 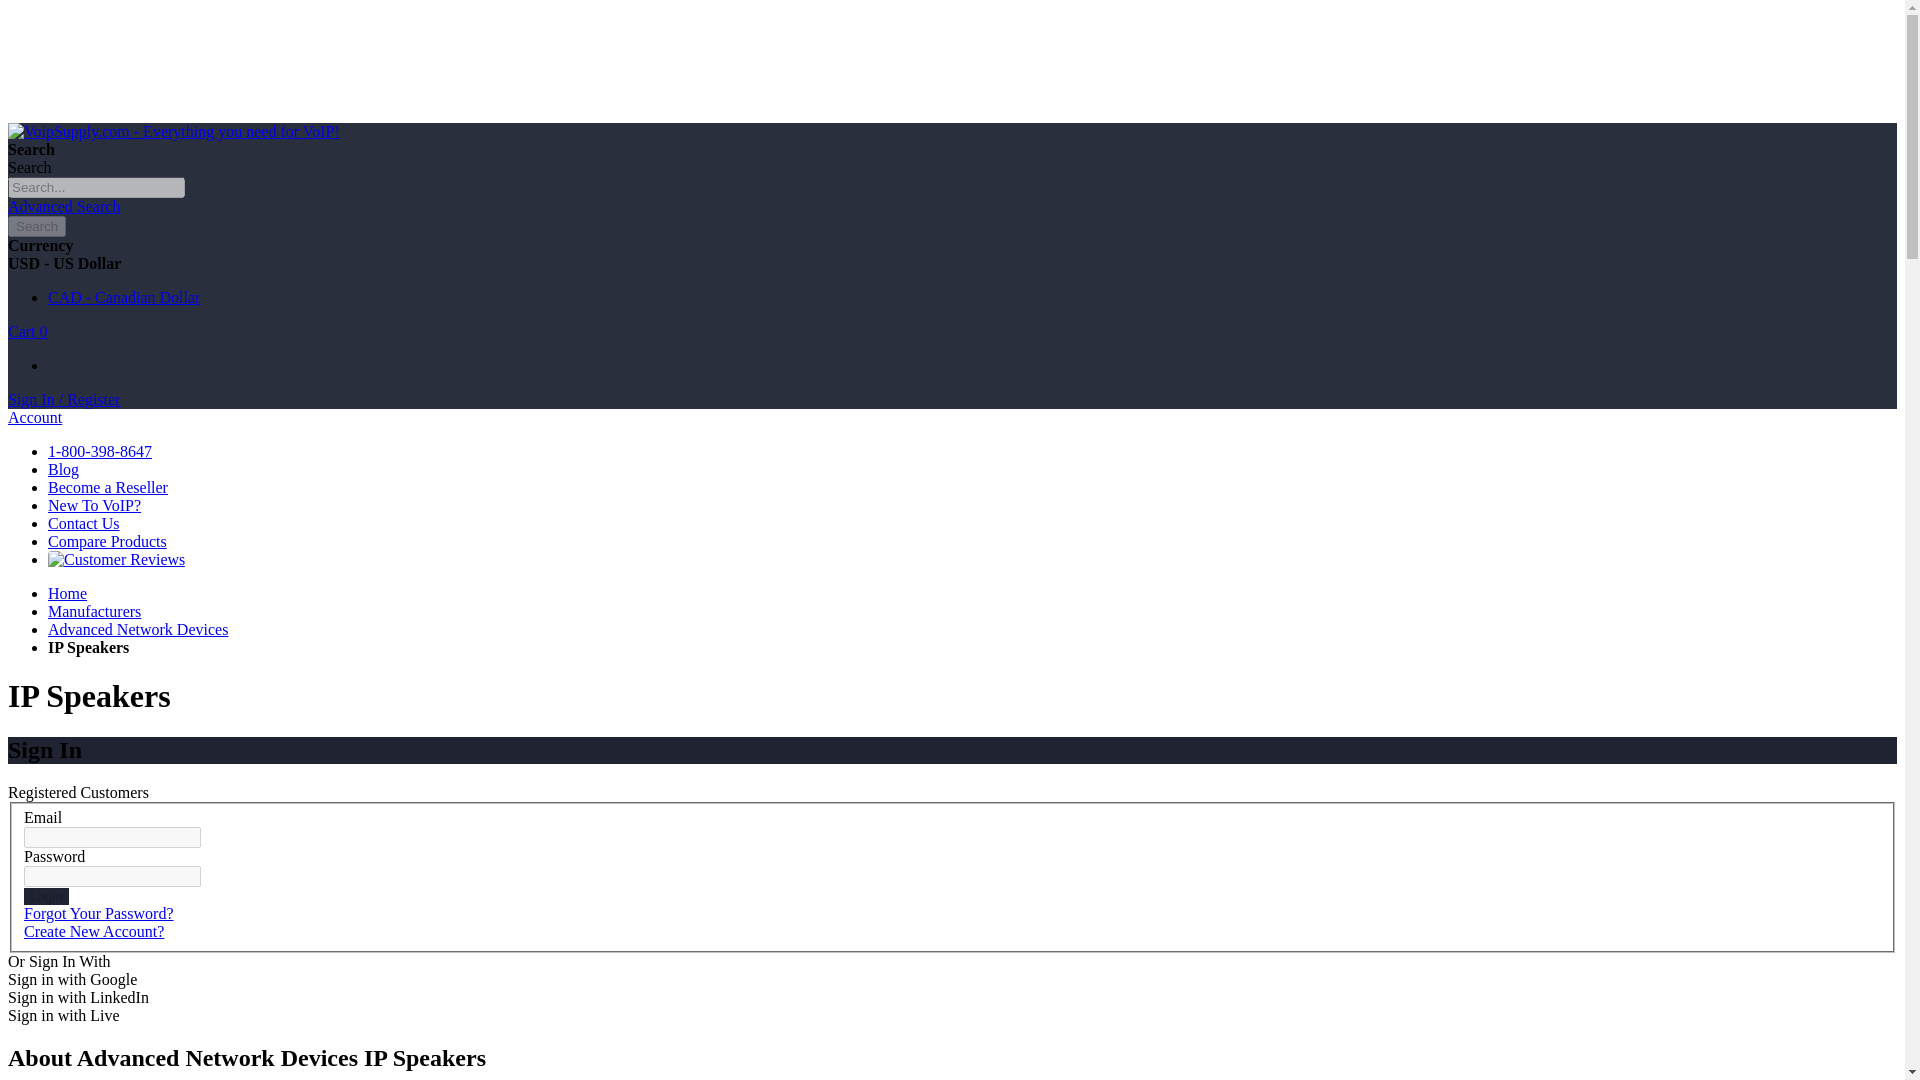 What do you see at coordinates (112, 876) in the screenshot?
I see `Password` at bounding box center [112, 876].